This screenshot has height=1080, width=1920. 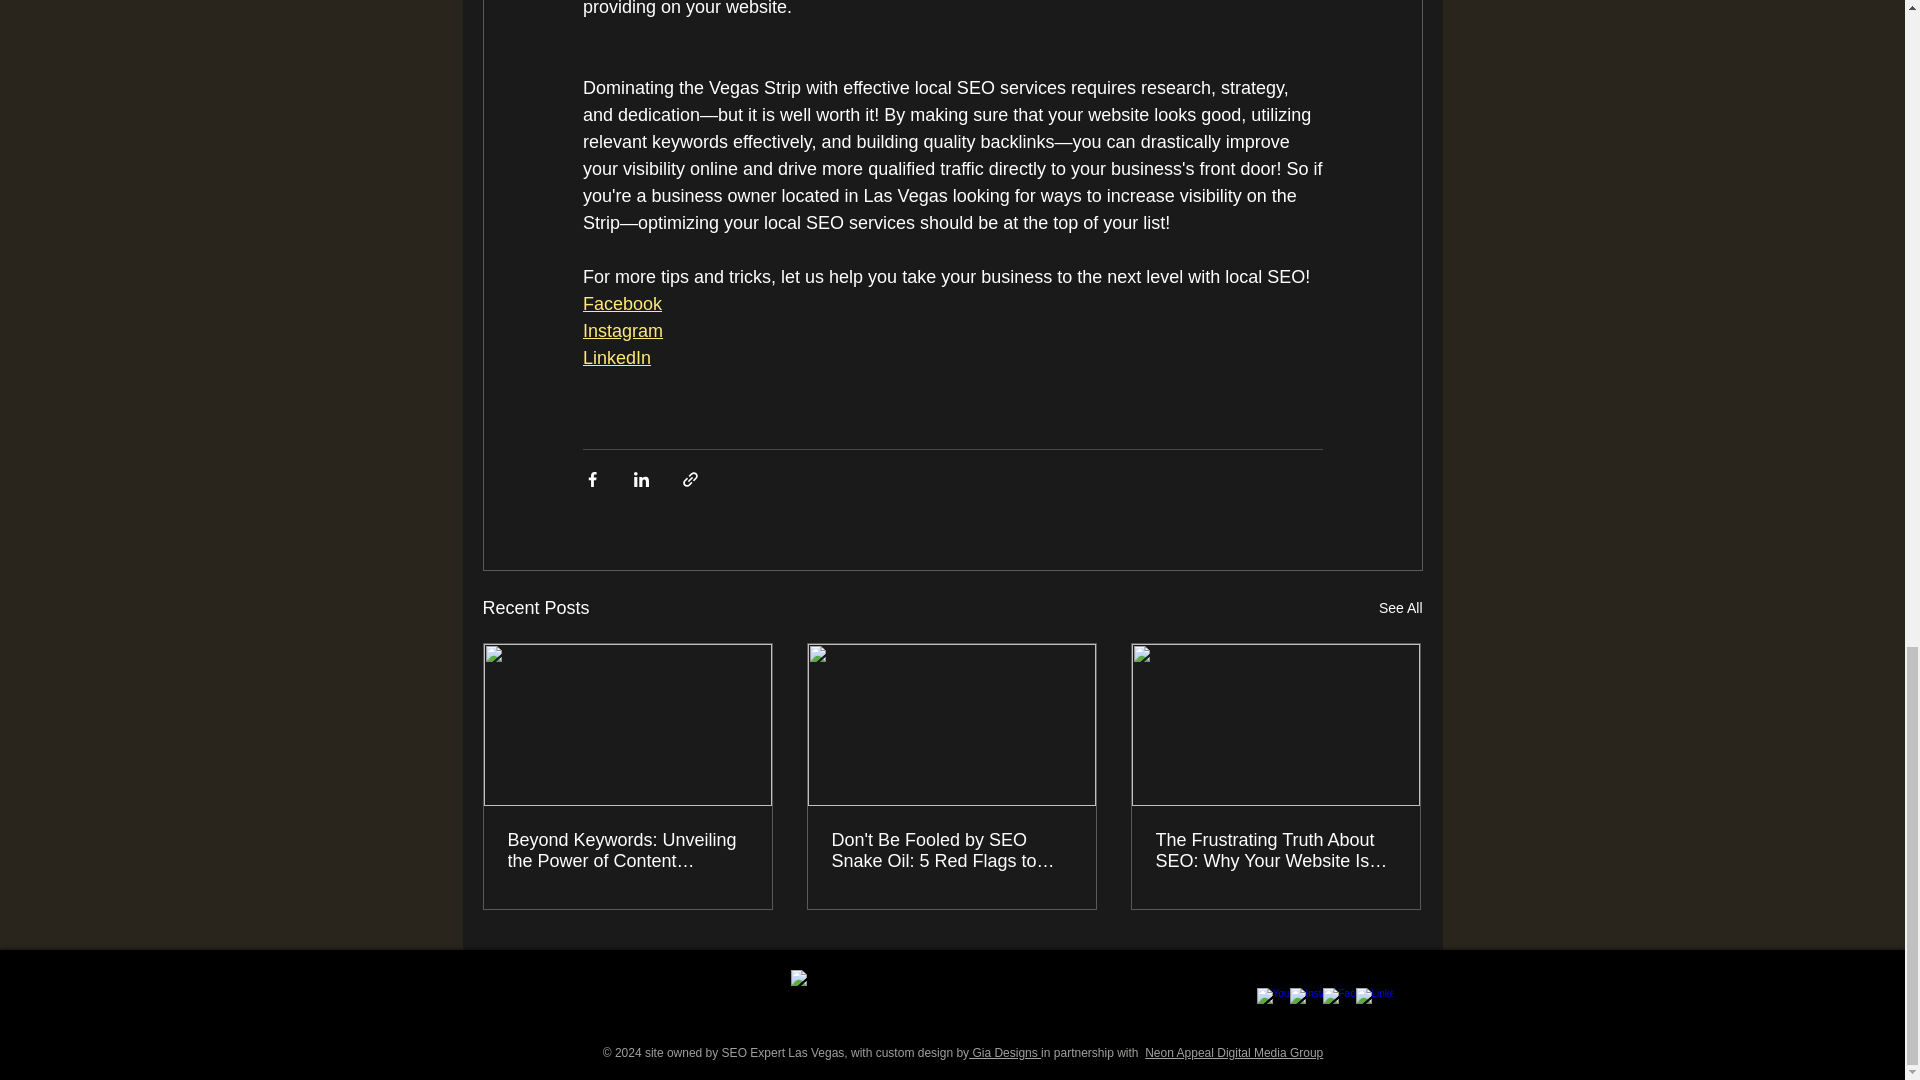 What do you see at coordinates (1004, 1052) in the screenshot?
I see `Gia Designs ` at bounding box center [1004, 1052].